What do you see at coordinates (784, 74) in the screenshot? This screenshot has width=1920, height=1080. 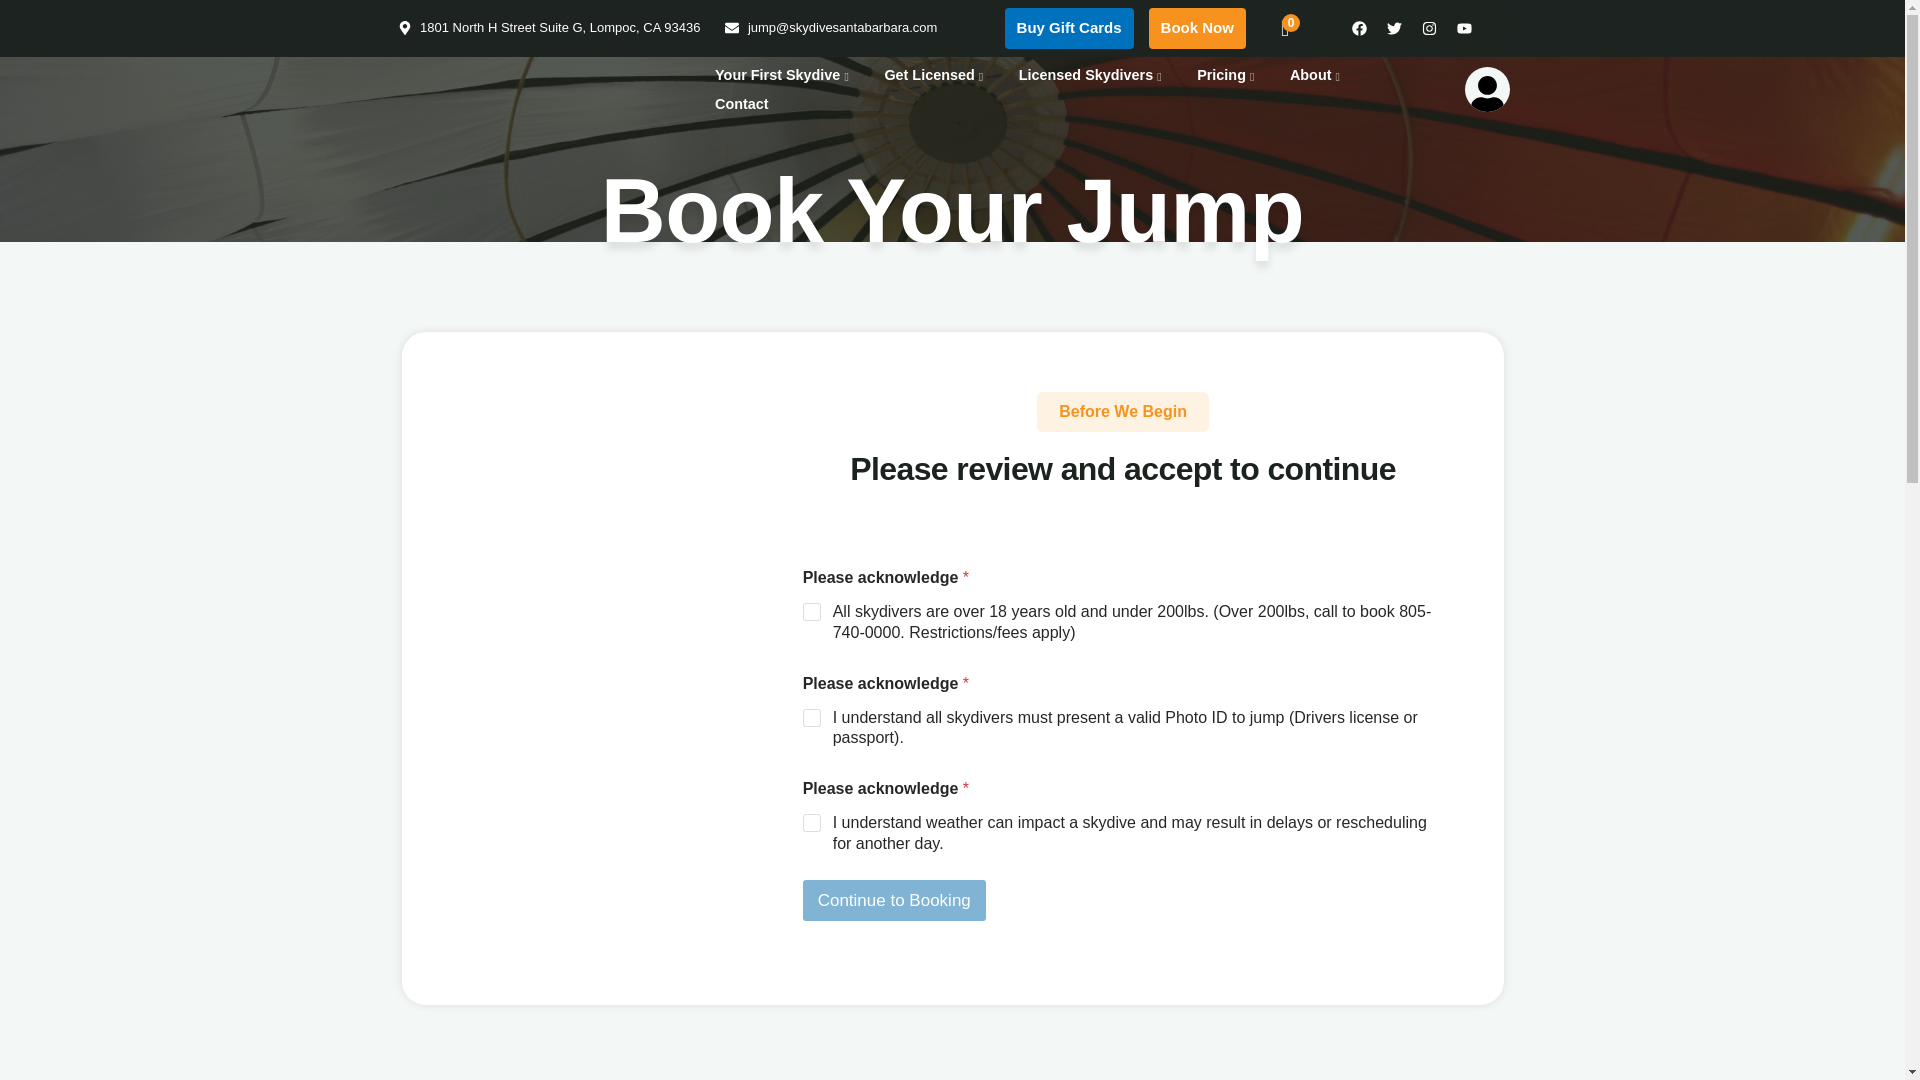 I see `Your First Skydive` at bounding box center [784, 74].